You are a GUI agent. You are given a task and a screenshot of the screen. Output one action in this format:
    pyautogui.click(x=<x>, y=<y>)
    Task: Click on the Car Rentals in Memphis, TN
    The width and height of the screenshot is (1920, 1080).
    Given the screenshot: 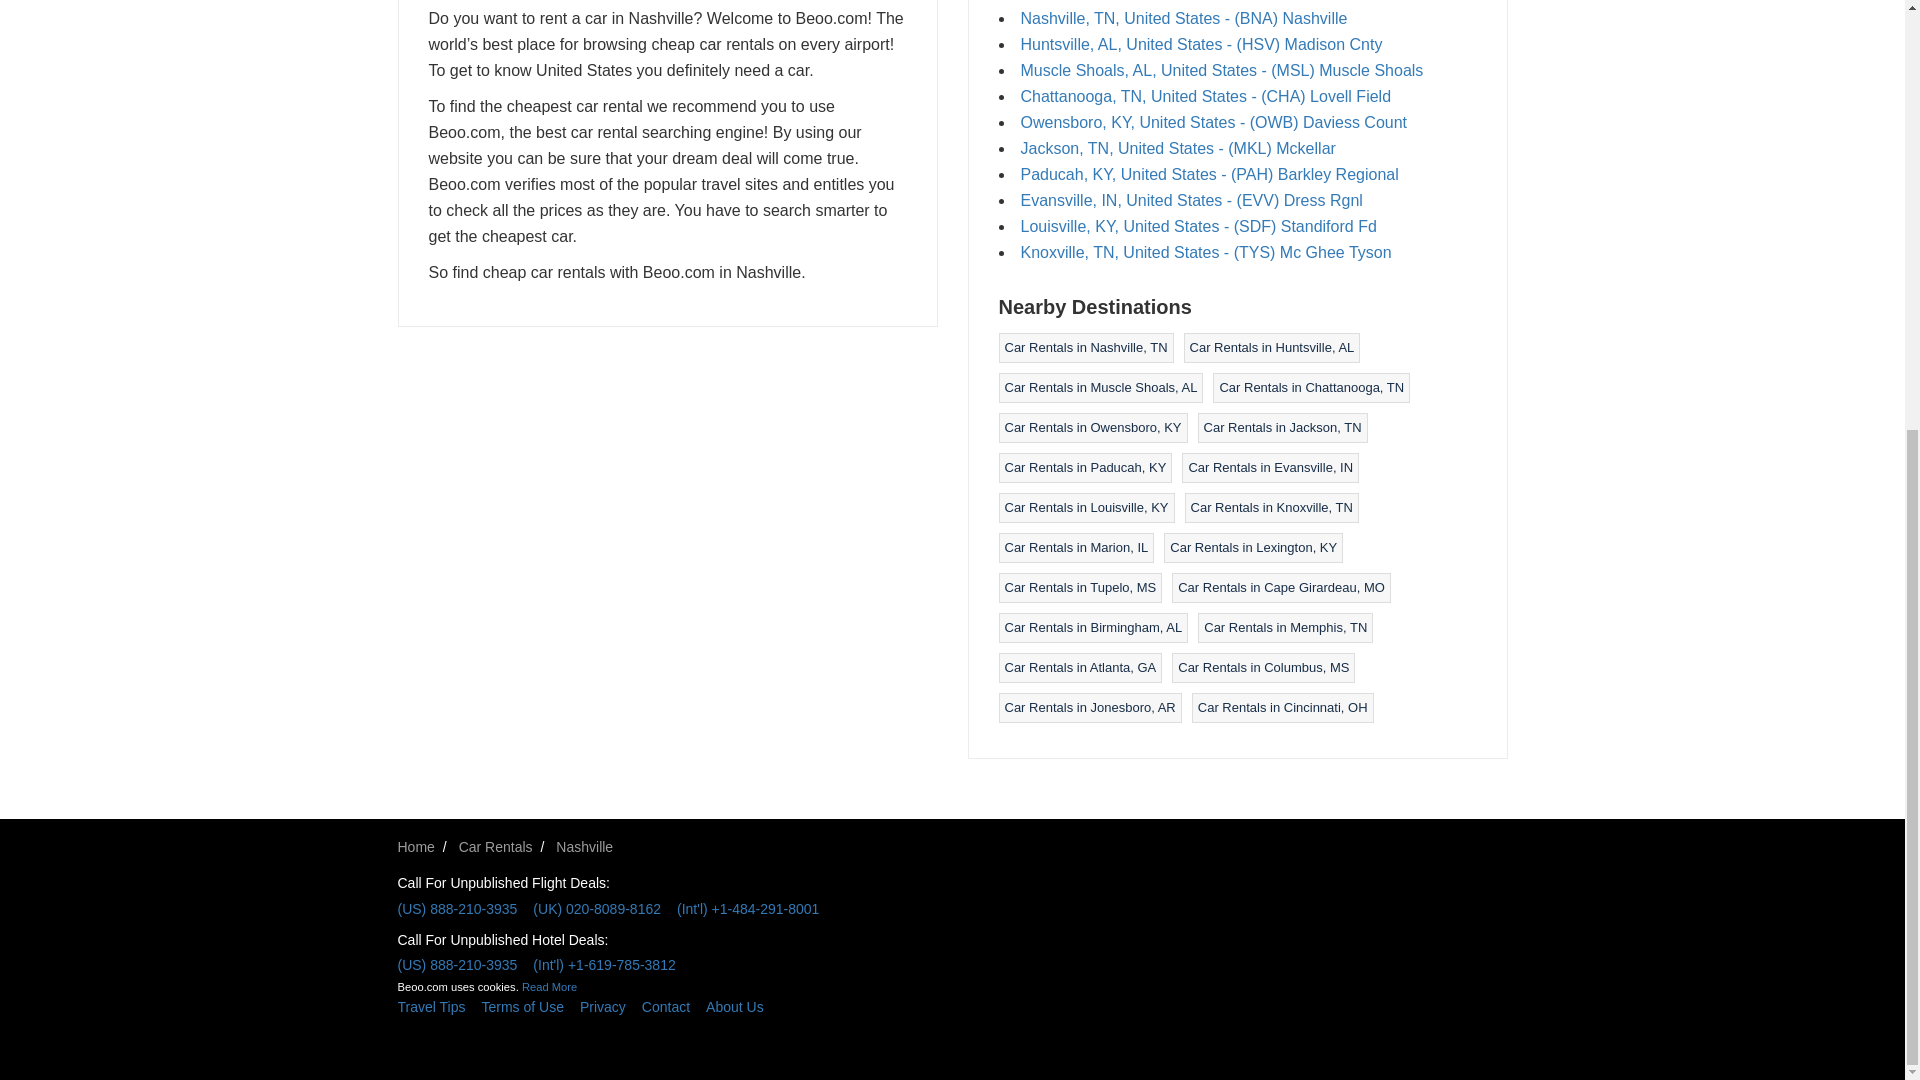 What is the action you would take?
    pyautogui.click(x=1285, y=627)
    